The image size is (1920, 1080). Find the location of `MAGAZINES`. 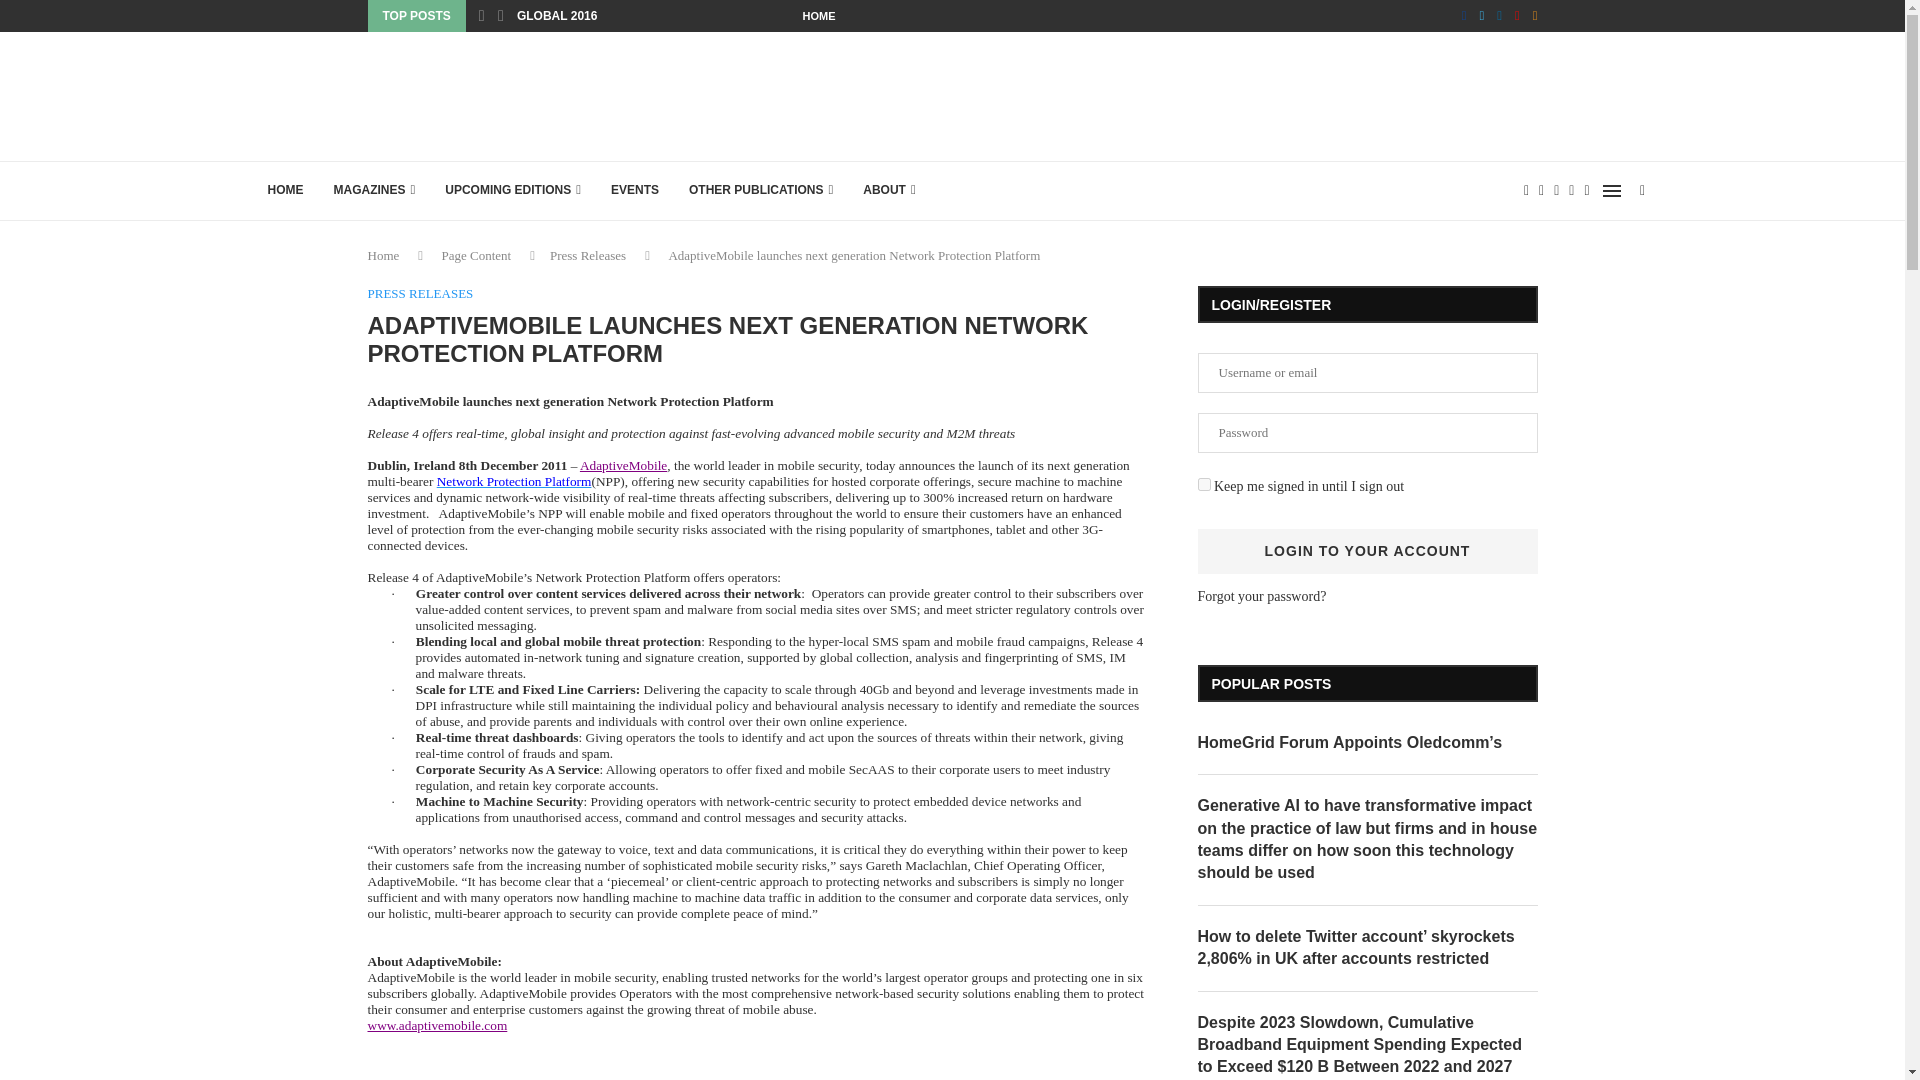

MAGAZINES is located at coordinates (374, 190).